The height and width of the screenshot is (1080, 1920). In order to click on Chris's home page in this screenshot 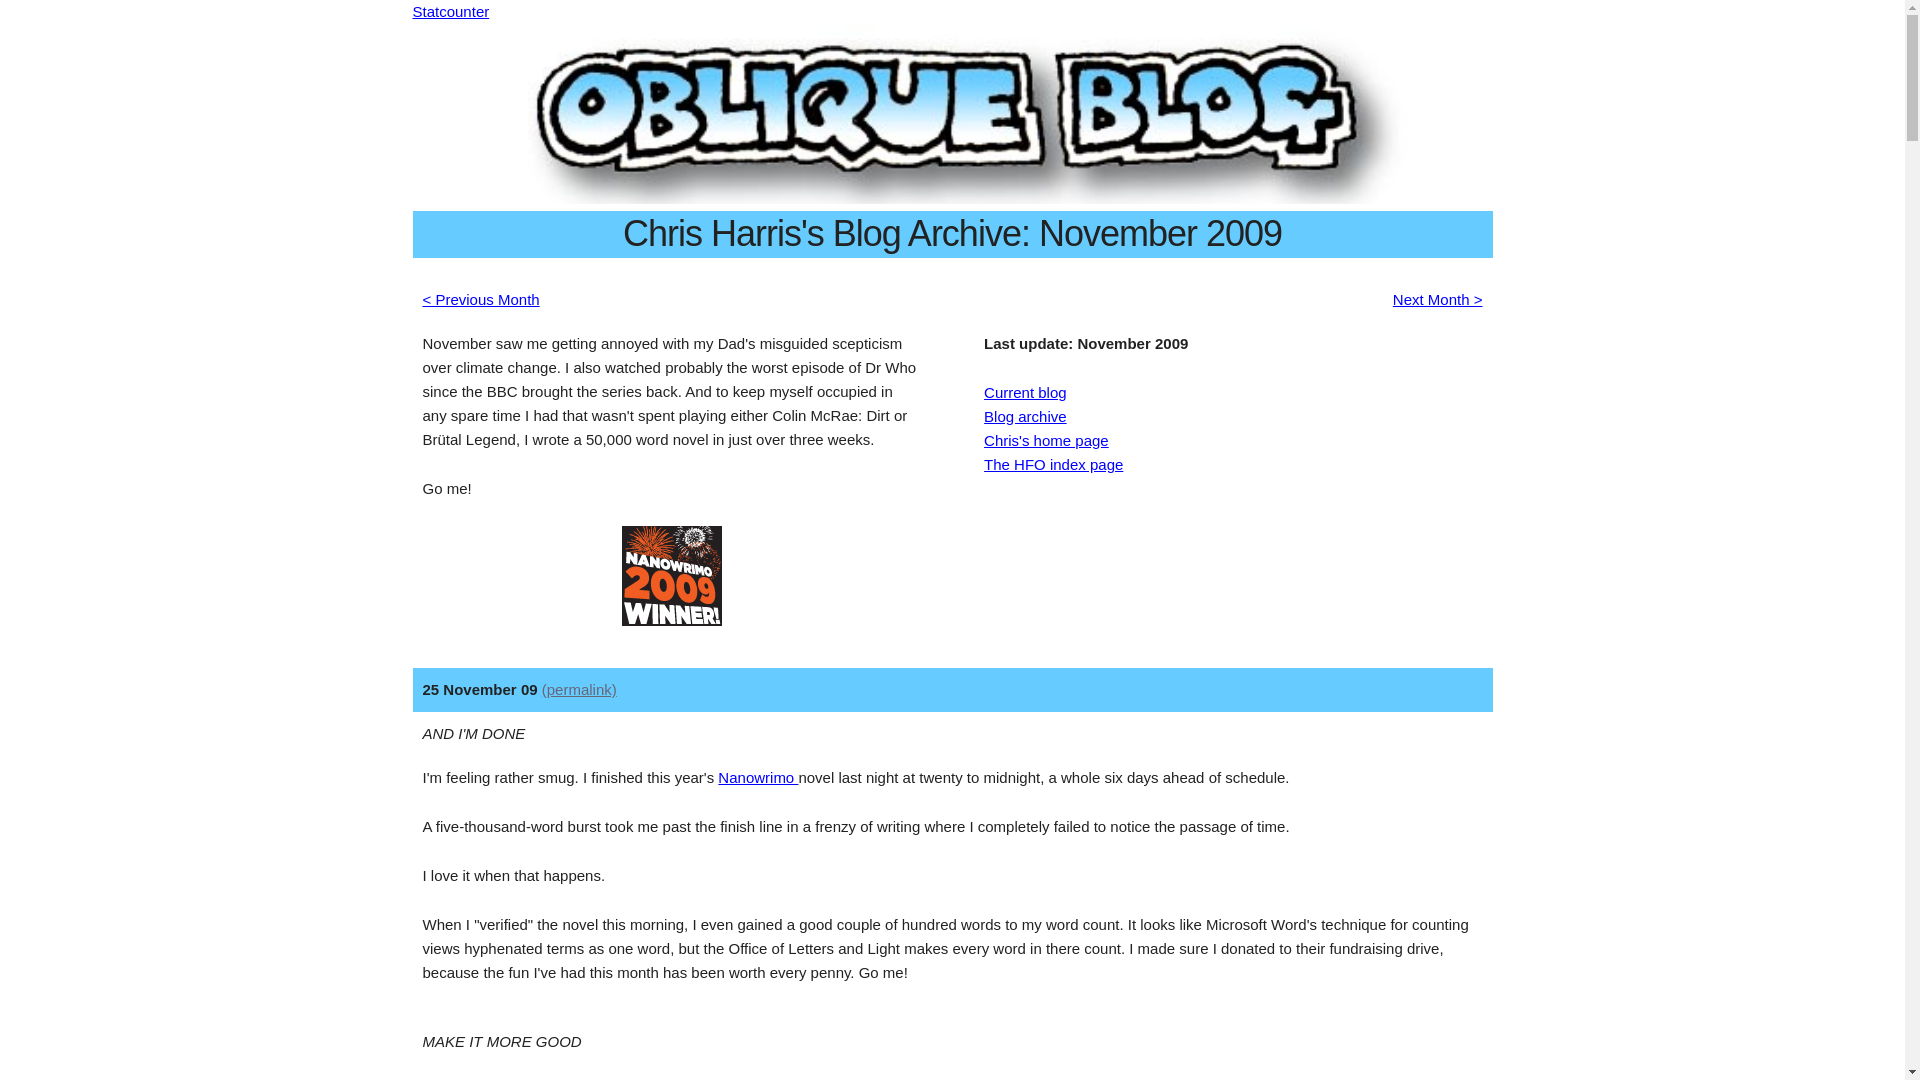, I will do `click(1046, 440)`.